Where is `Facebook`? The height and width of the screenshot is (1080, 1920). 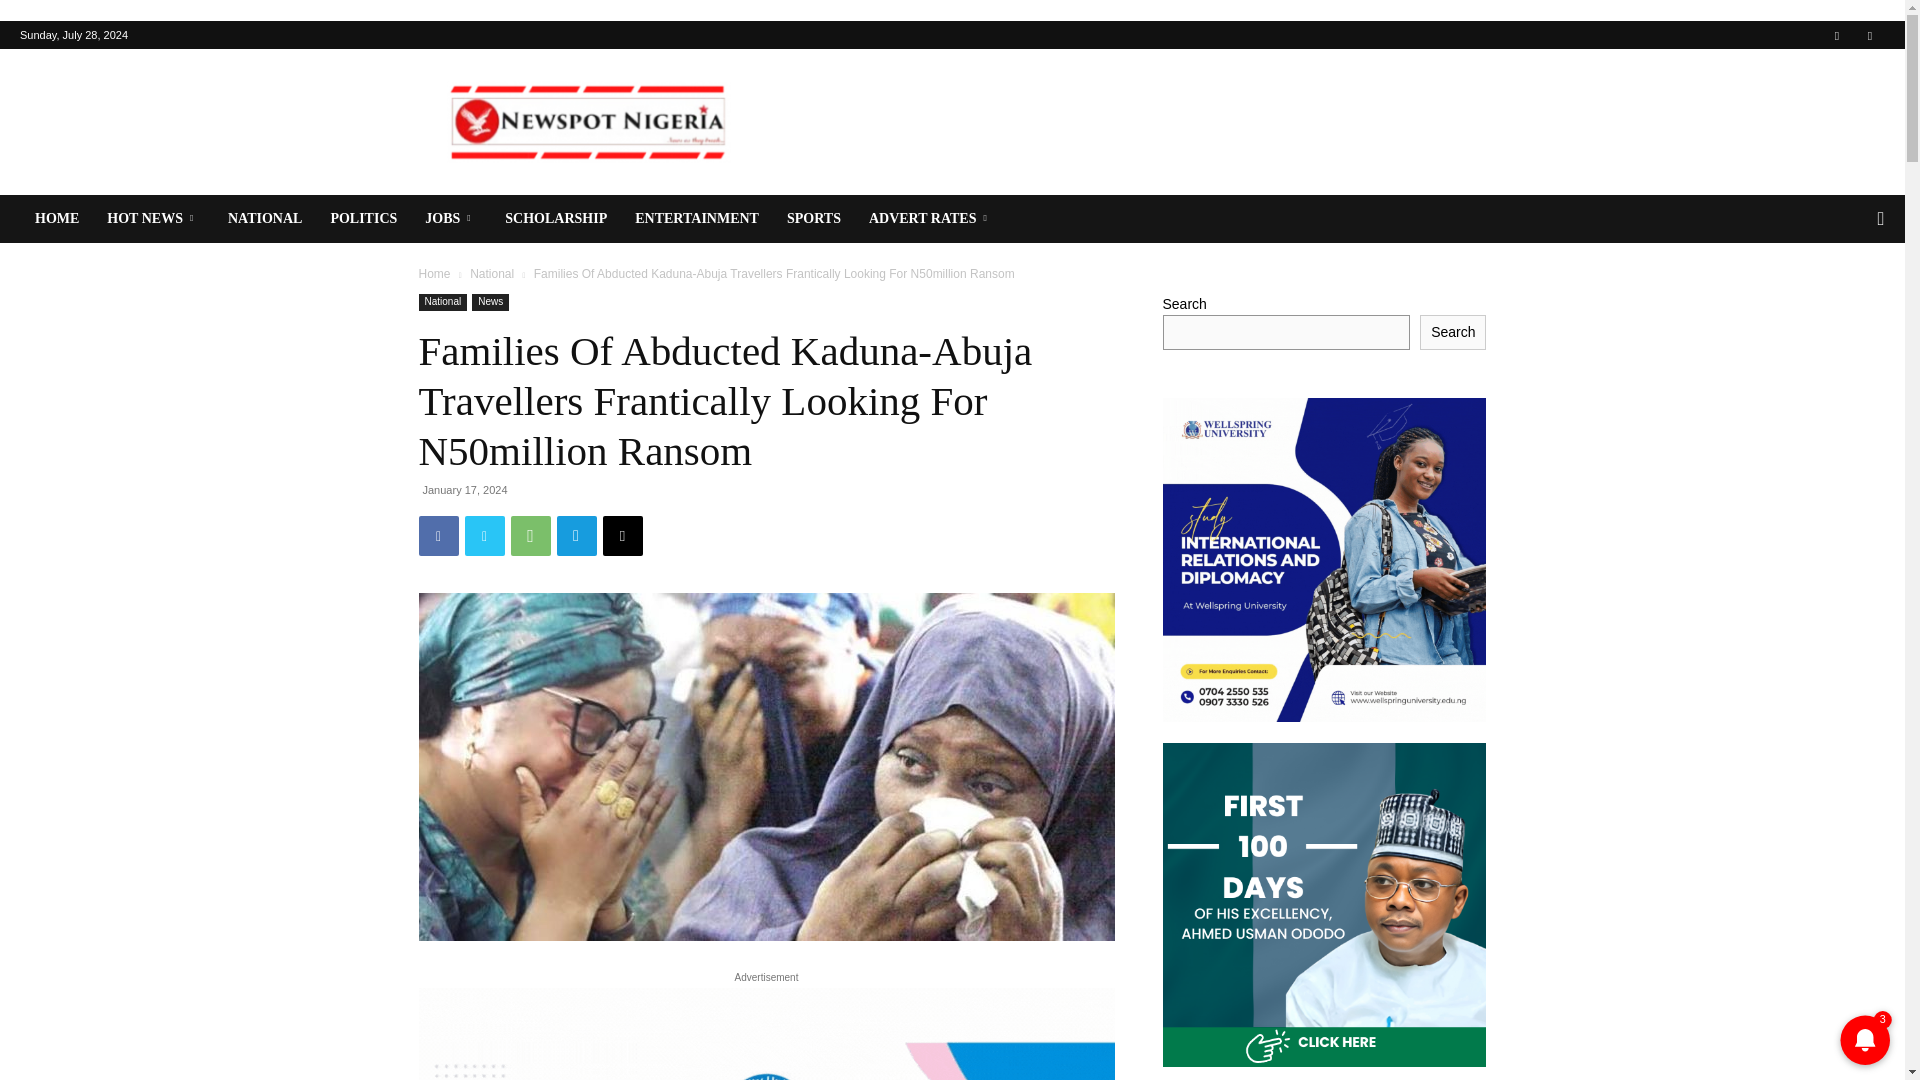 Facebook is located at coordinates (1837, 34).